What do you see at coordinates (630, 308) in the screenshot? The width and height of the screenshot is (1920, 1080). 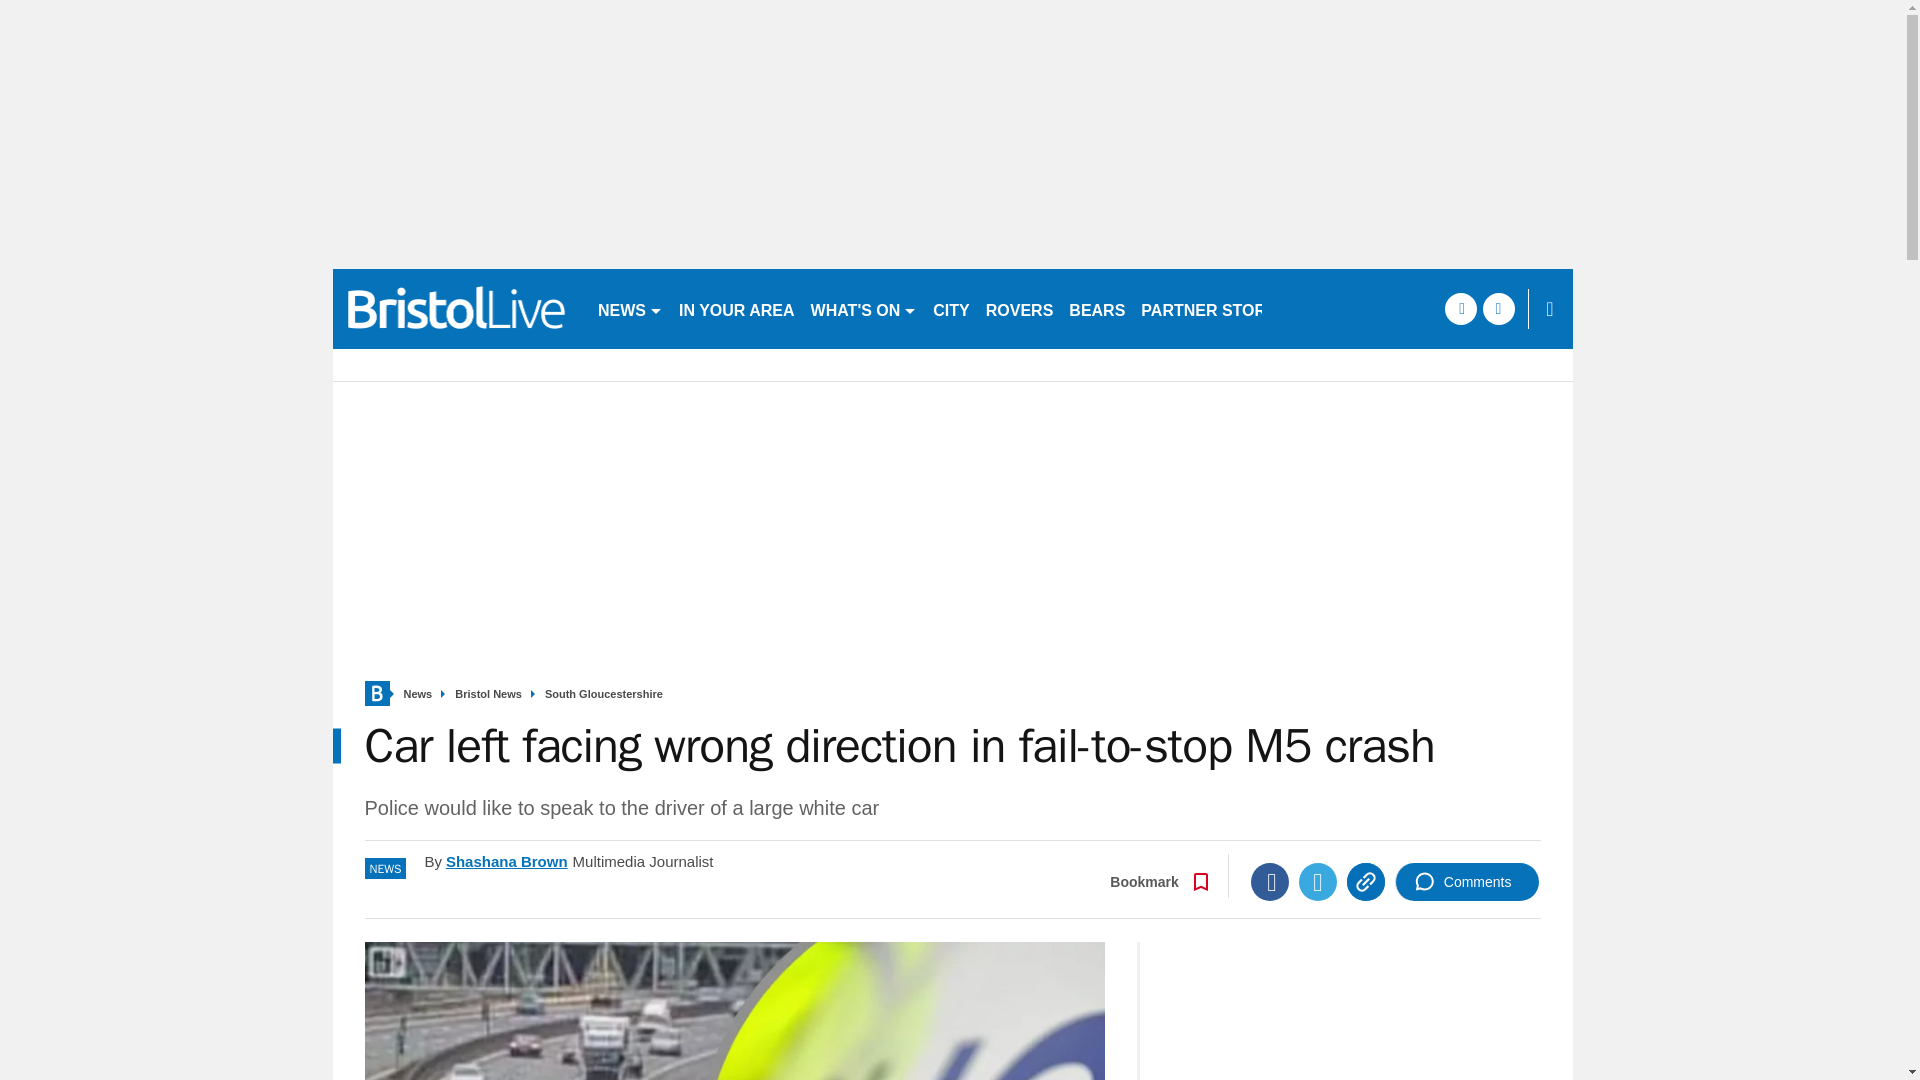 I see `NEWS` at bounding box center [630, 308].